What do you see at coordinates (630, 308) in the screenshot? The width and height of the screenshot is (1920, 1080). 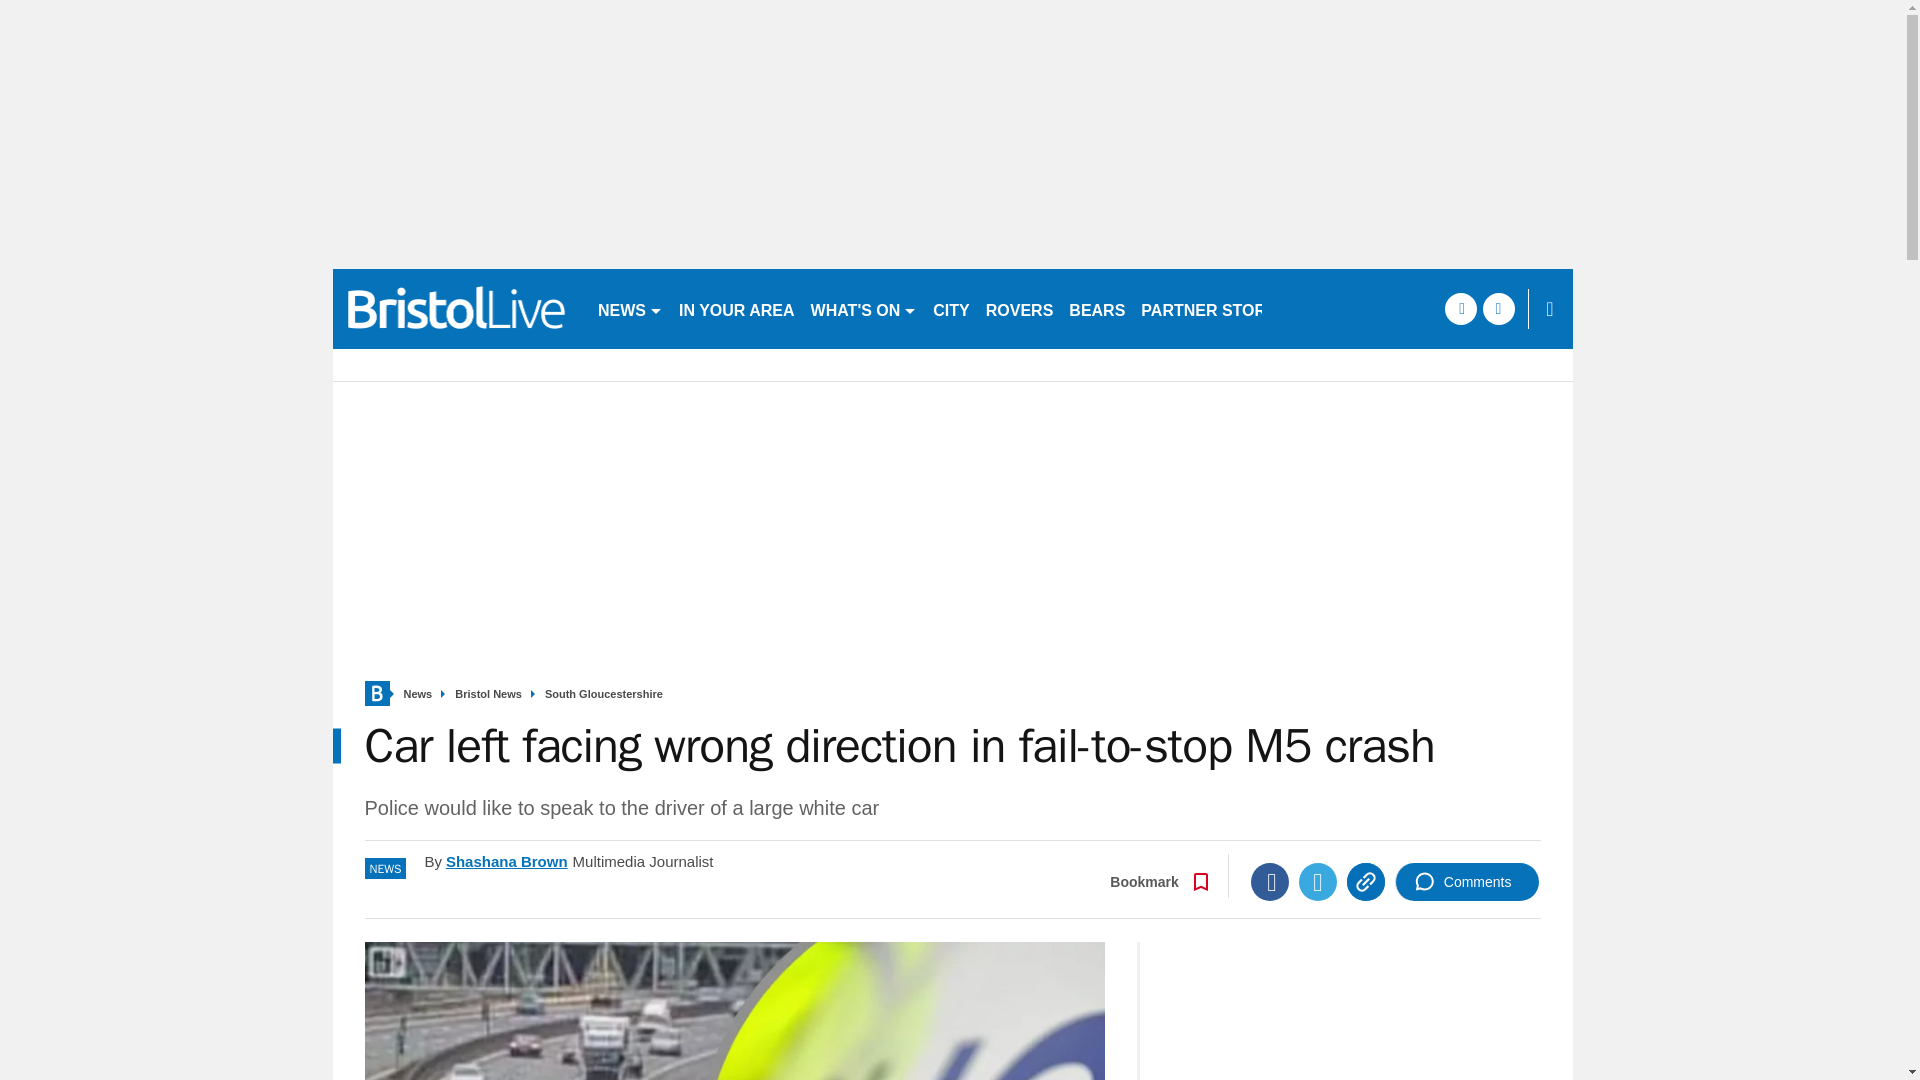 I see `NEWS` at bounding box center [630, 308].